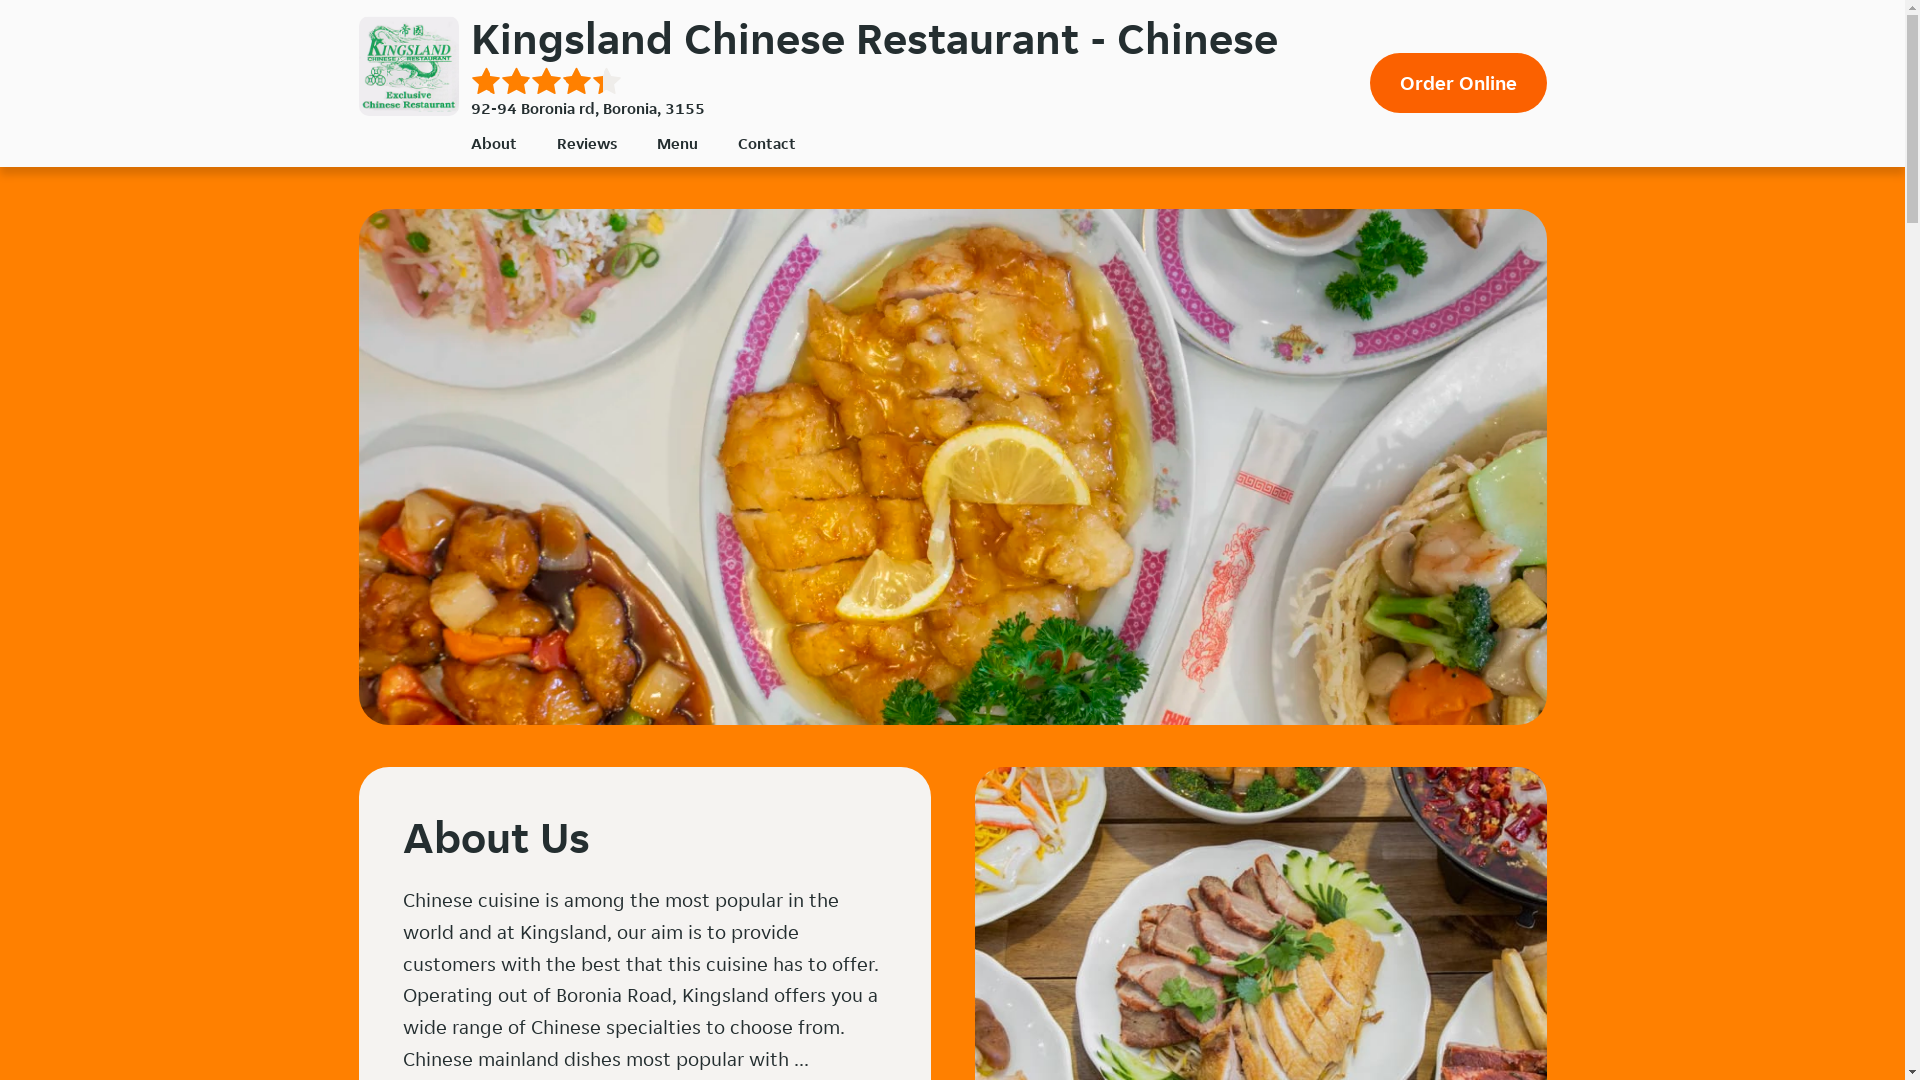 The width and height of the screenshot is (1920, 1080). What do you see at coordinates (586, 144) in the screenshot?
I see `Reviews` at bounding box center [586, 144].